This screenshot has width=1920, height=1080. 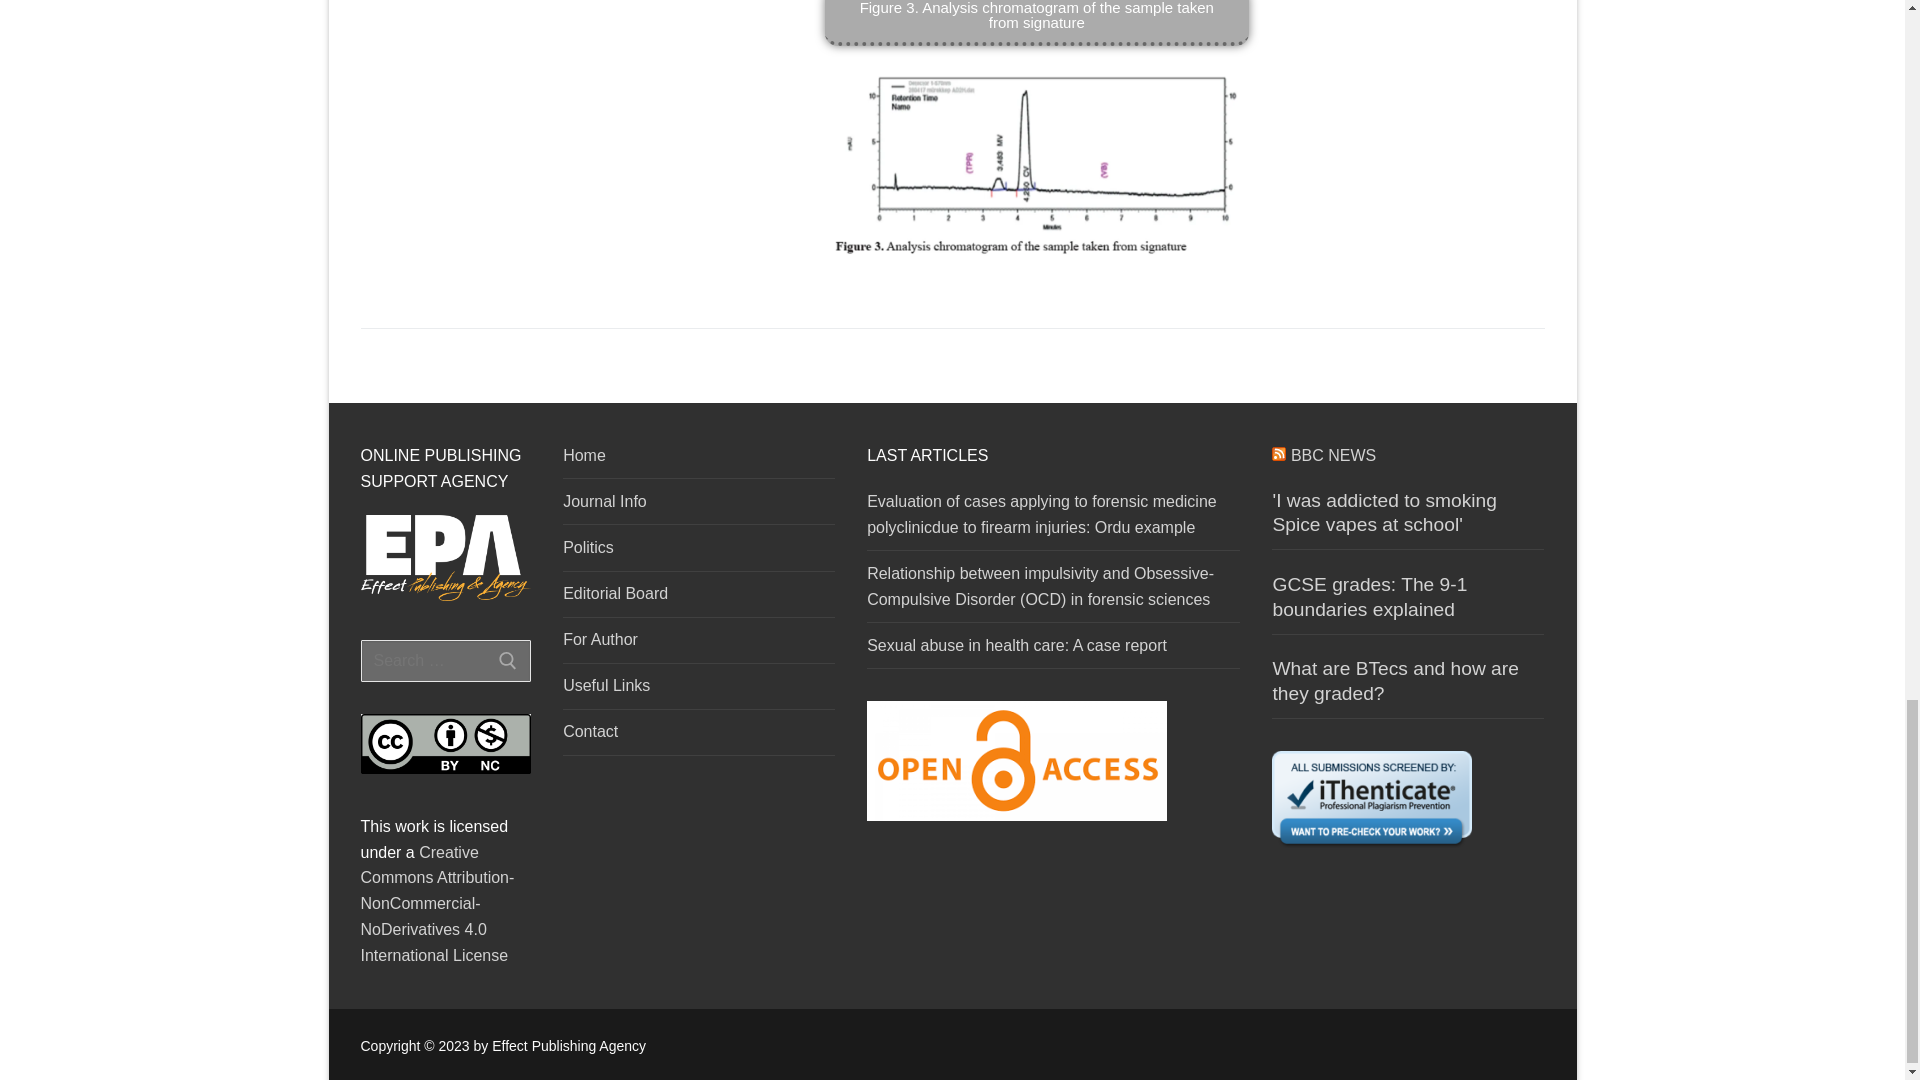 I want to click on Editorial Board, so click(x=698, y=598).